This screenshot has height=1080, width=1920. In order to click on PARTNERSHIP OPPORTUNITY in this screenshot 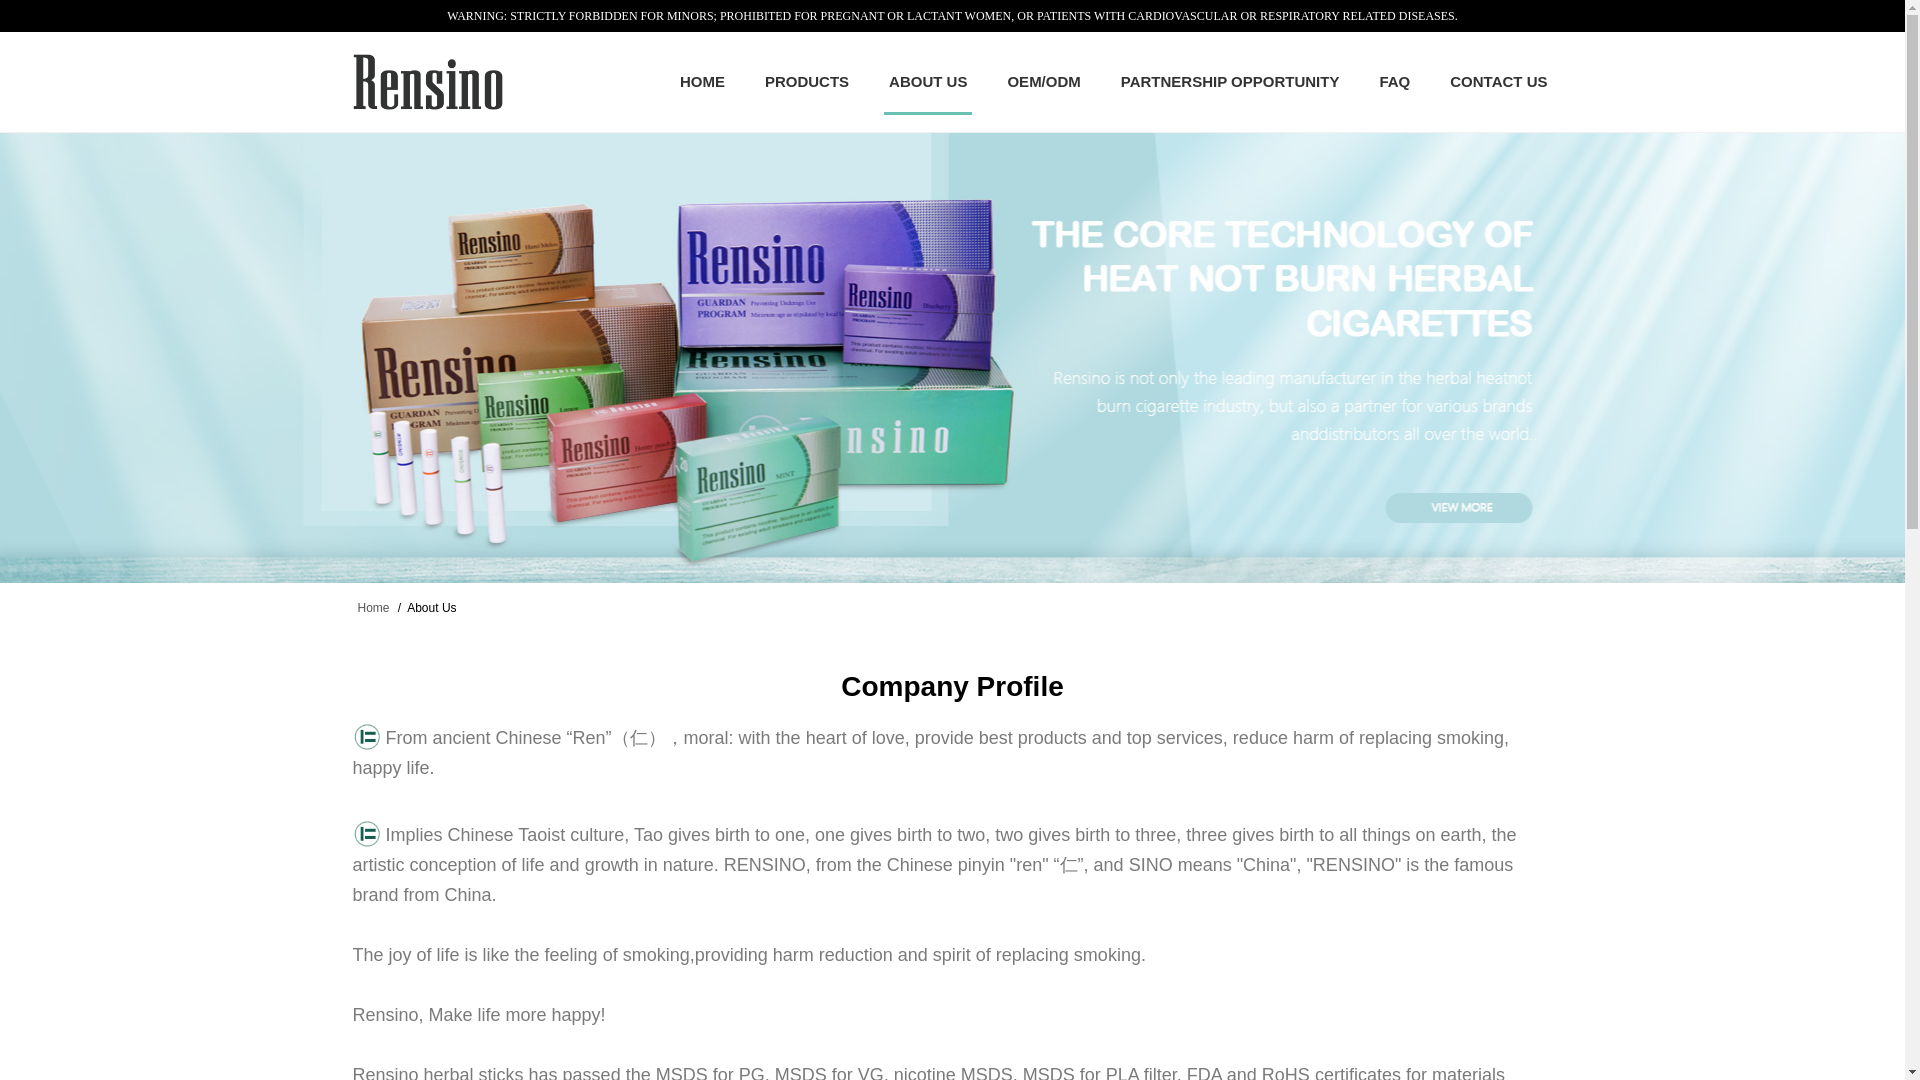, I will do `click(1230, 82)`.